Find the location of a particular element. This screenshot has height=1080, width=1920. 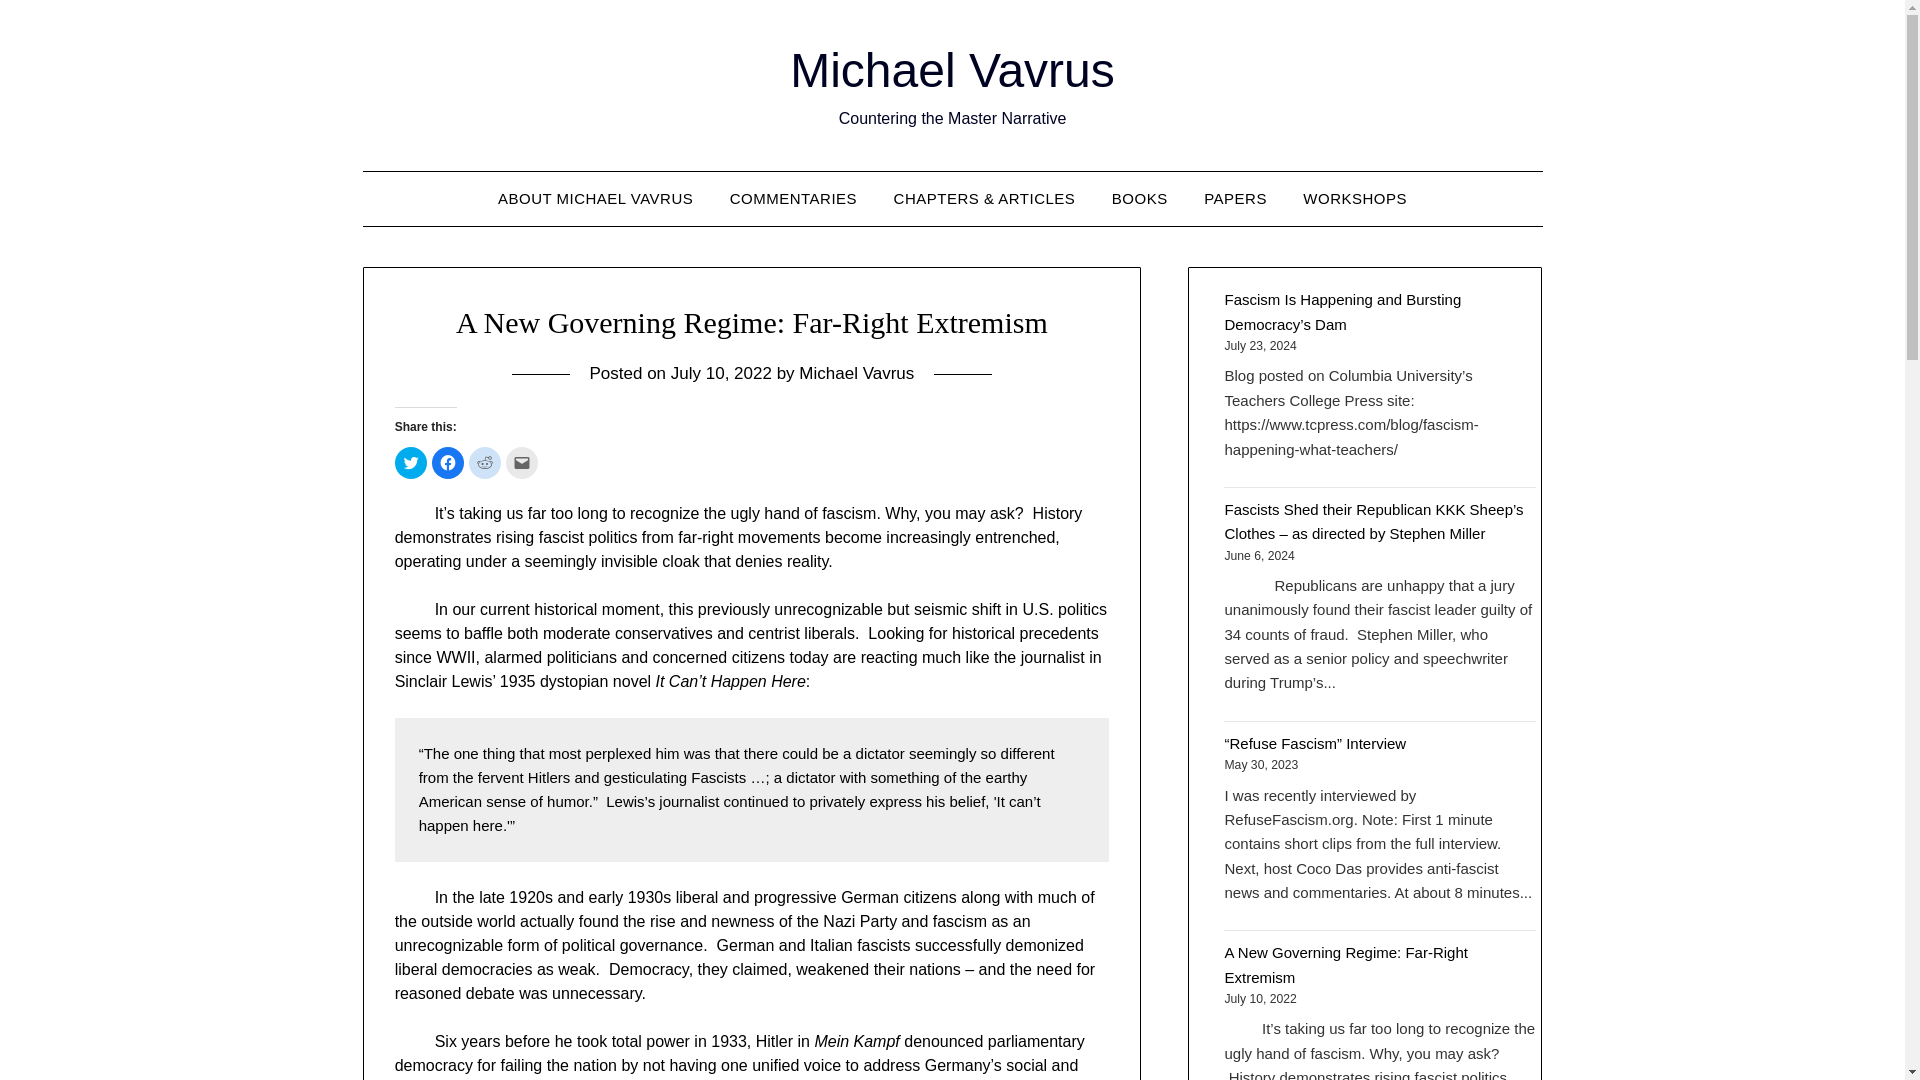

July 10, 2022 is located at coordinates (720, 373).